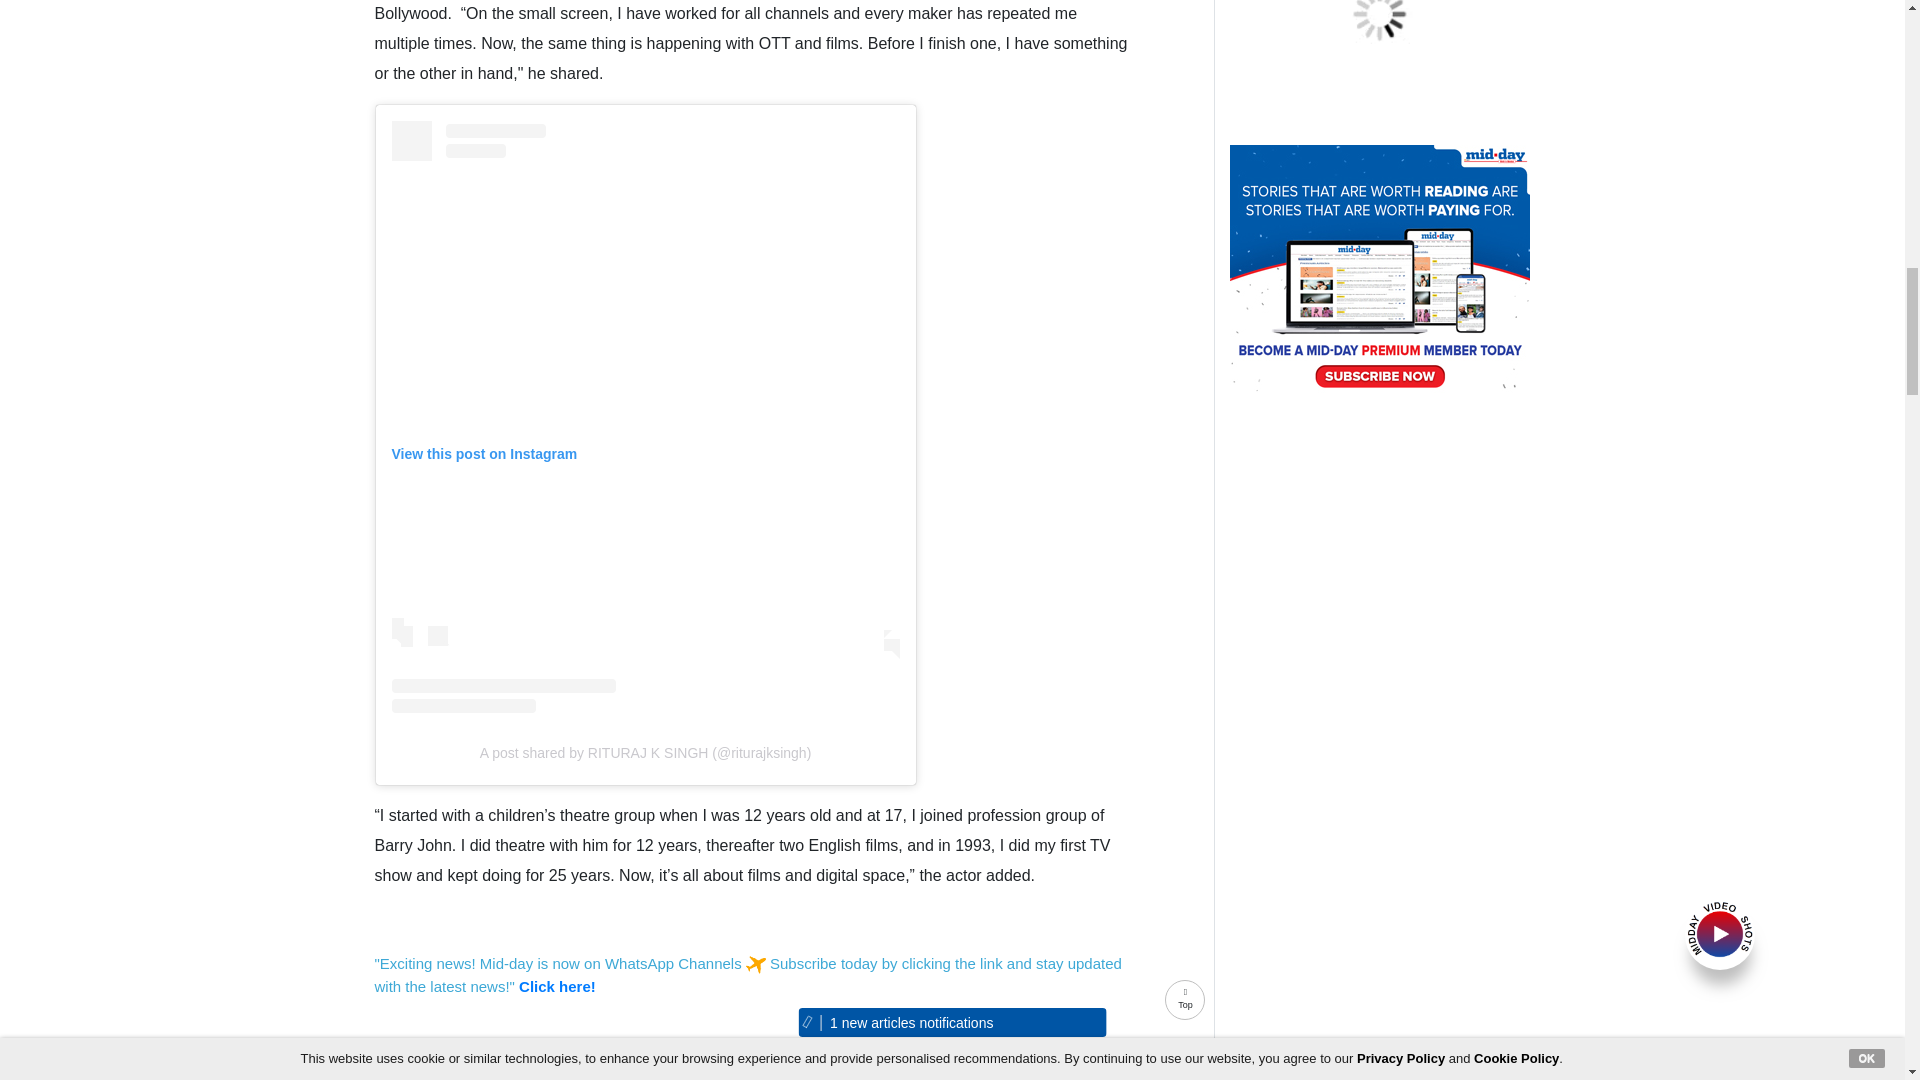 The height and width of the screenshot is (1080, 1920). What do you see at coordinates (1185, 1004) in the screenshot?
I see `Top` at bounding box center [1185, 1004].